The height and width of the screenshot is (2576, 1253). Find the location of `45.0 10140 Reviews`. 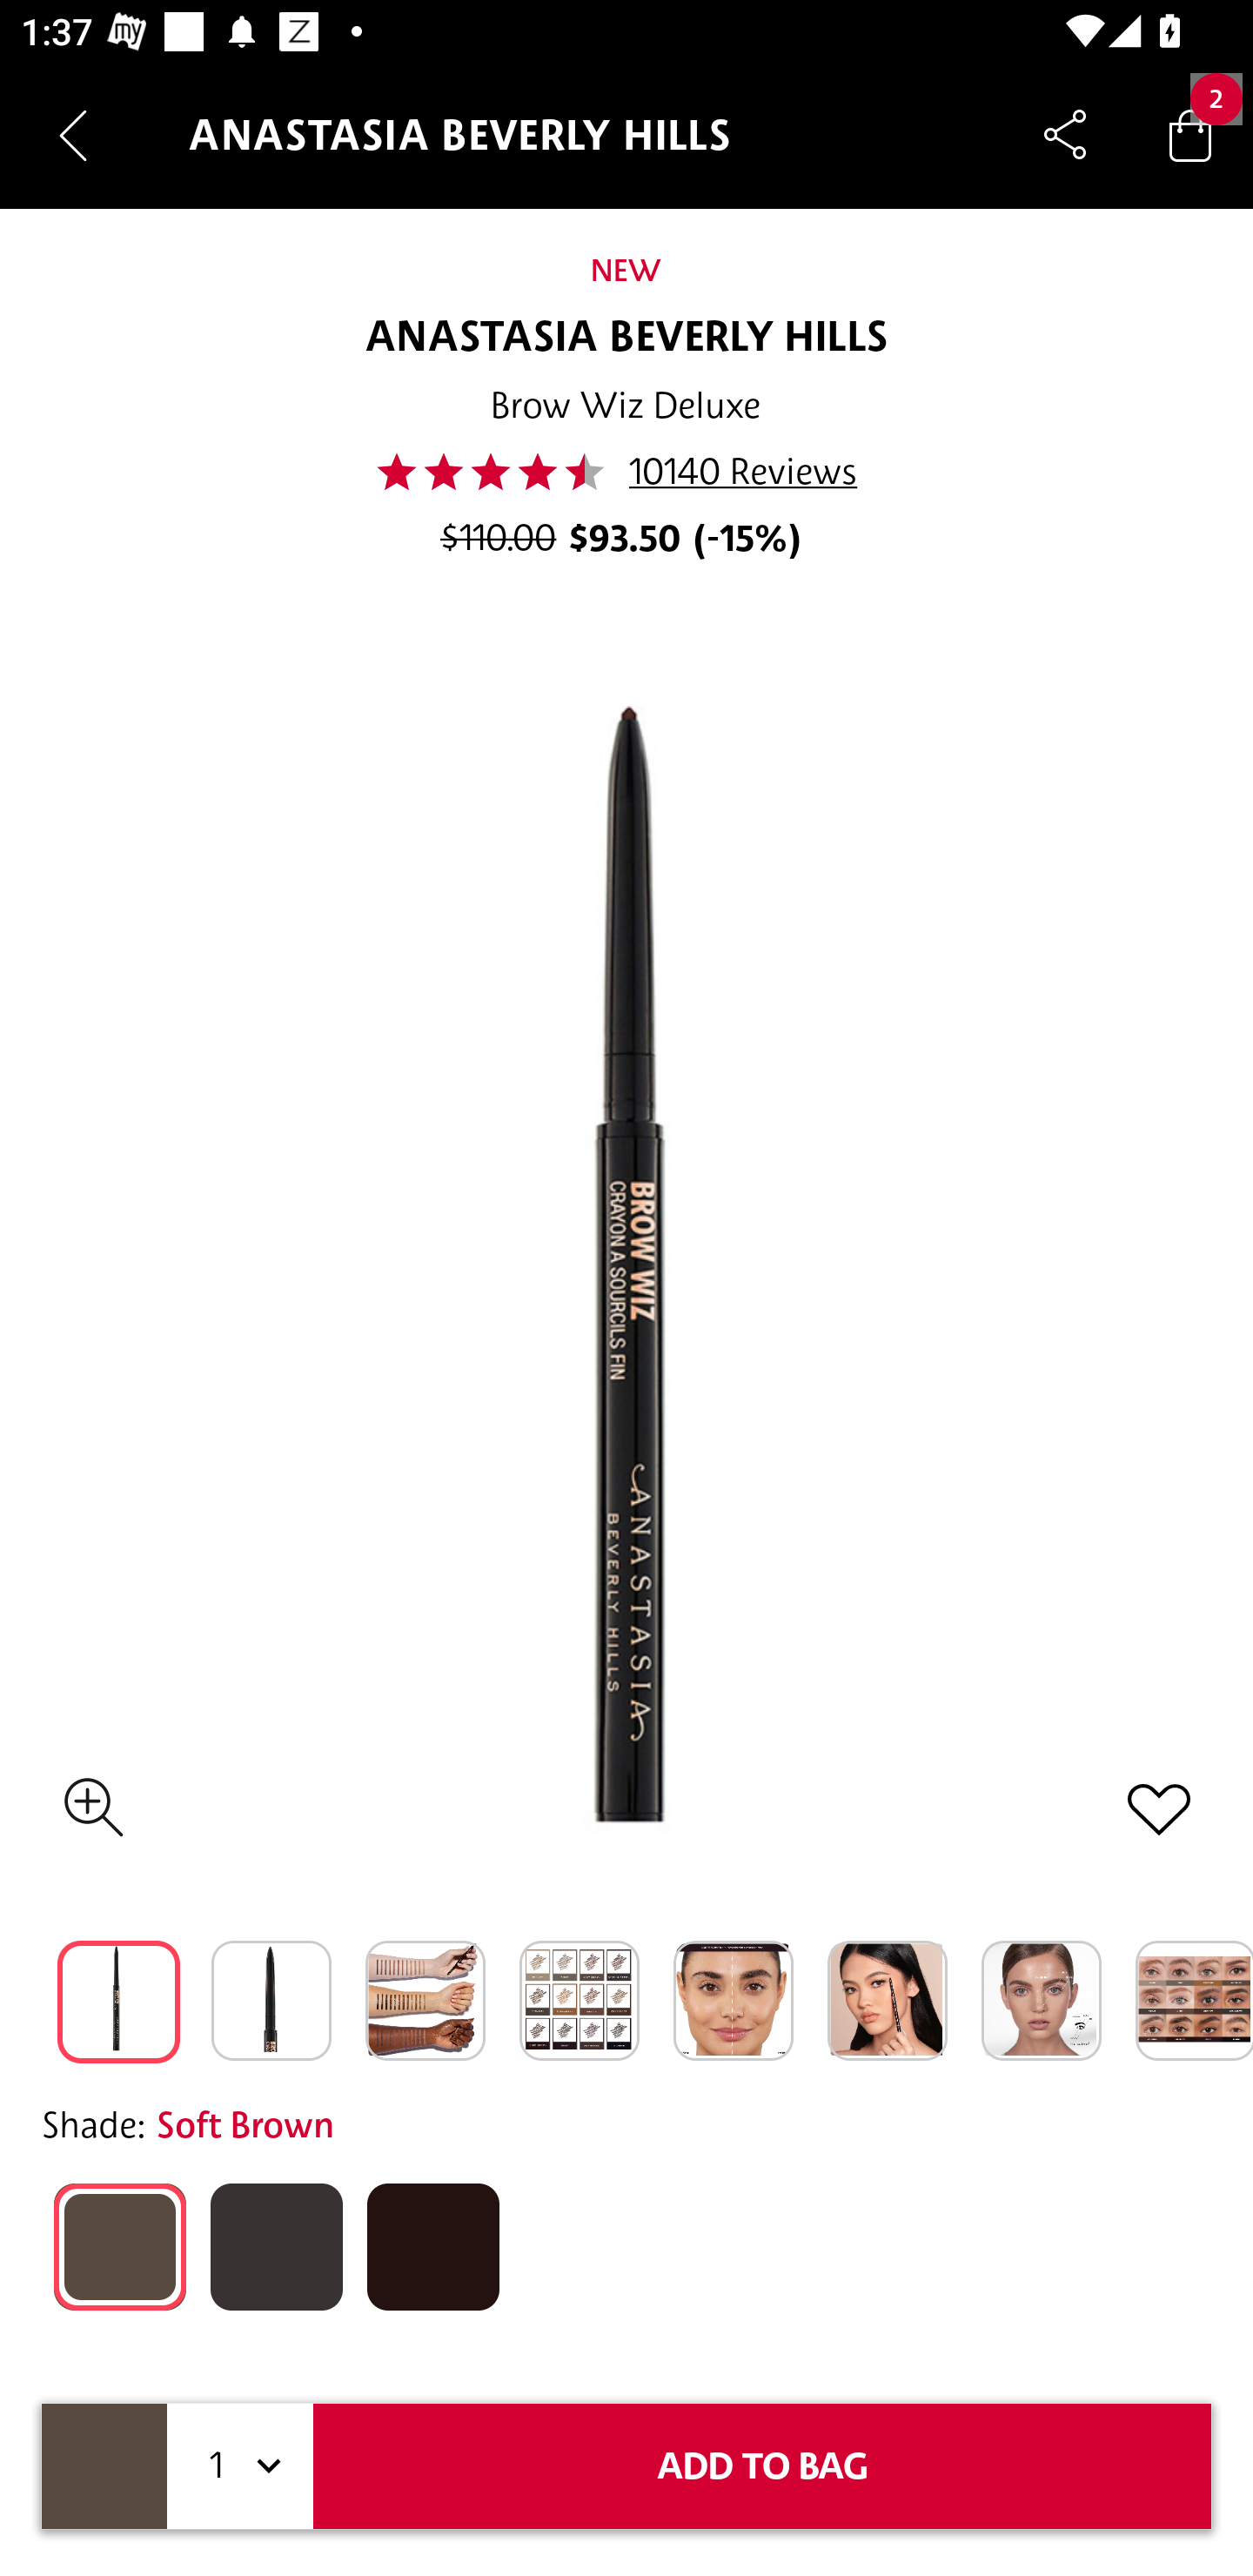

45.0 10140 Reviews is located at coordinates (626, 472).